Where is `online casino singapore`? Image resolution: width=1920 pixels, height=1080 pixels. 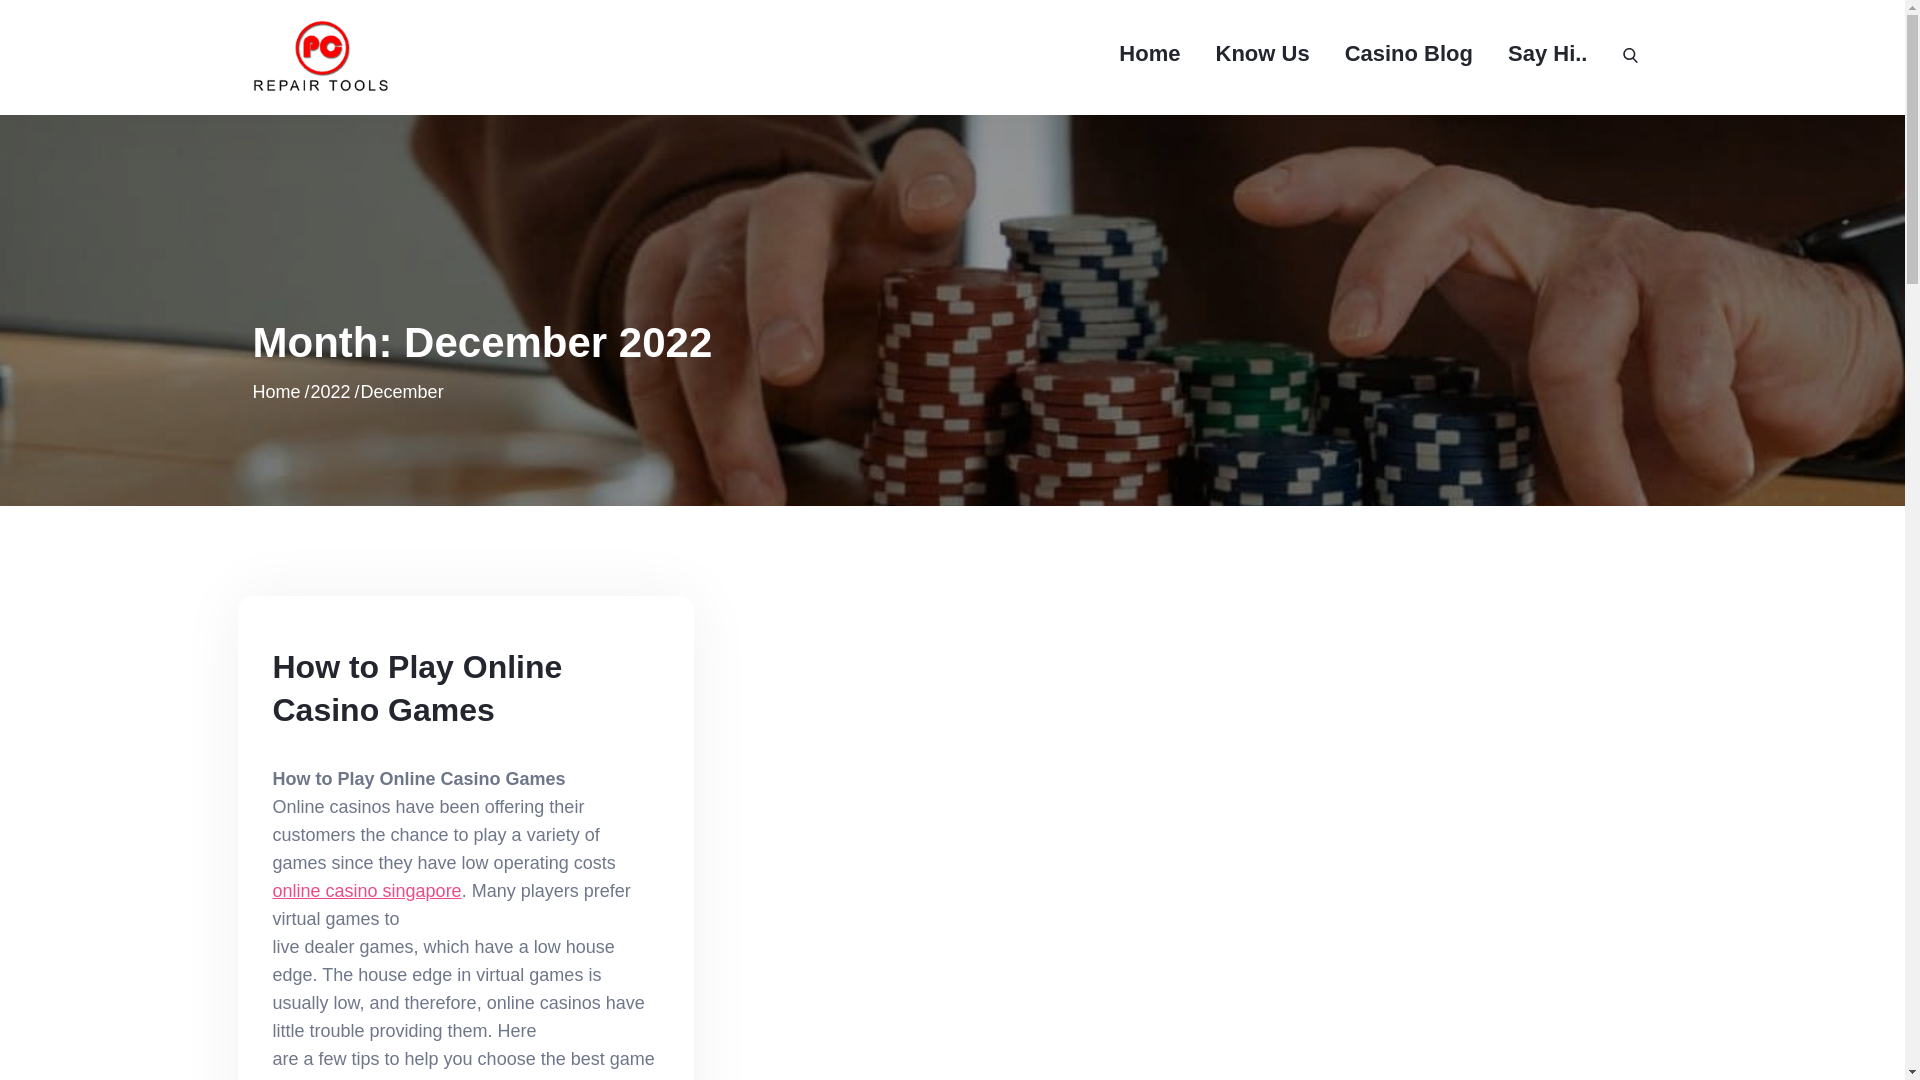 online casino singapore is located at coordinates (366, 890).